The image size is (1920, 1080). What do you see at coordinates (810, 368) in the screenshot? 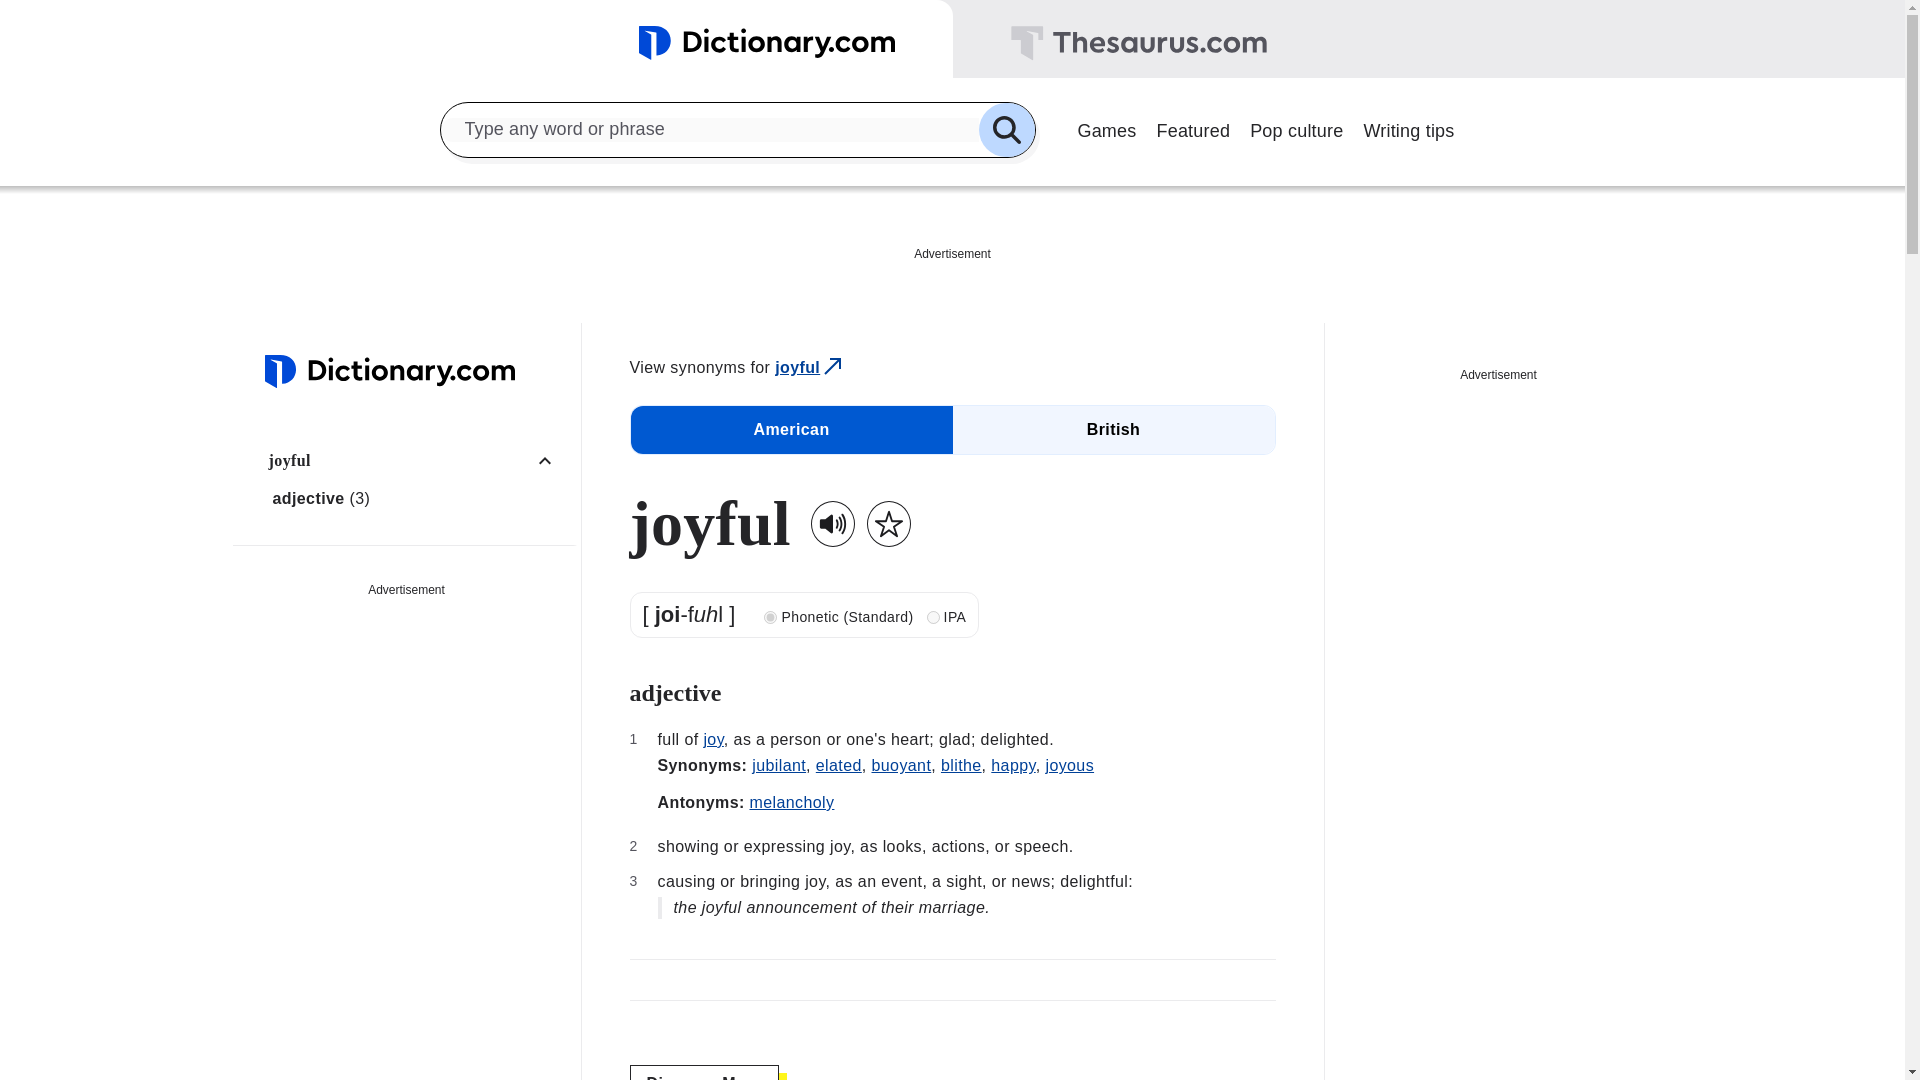
I see `joyful` at bounding box center [810, 368].